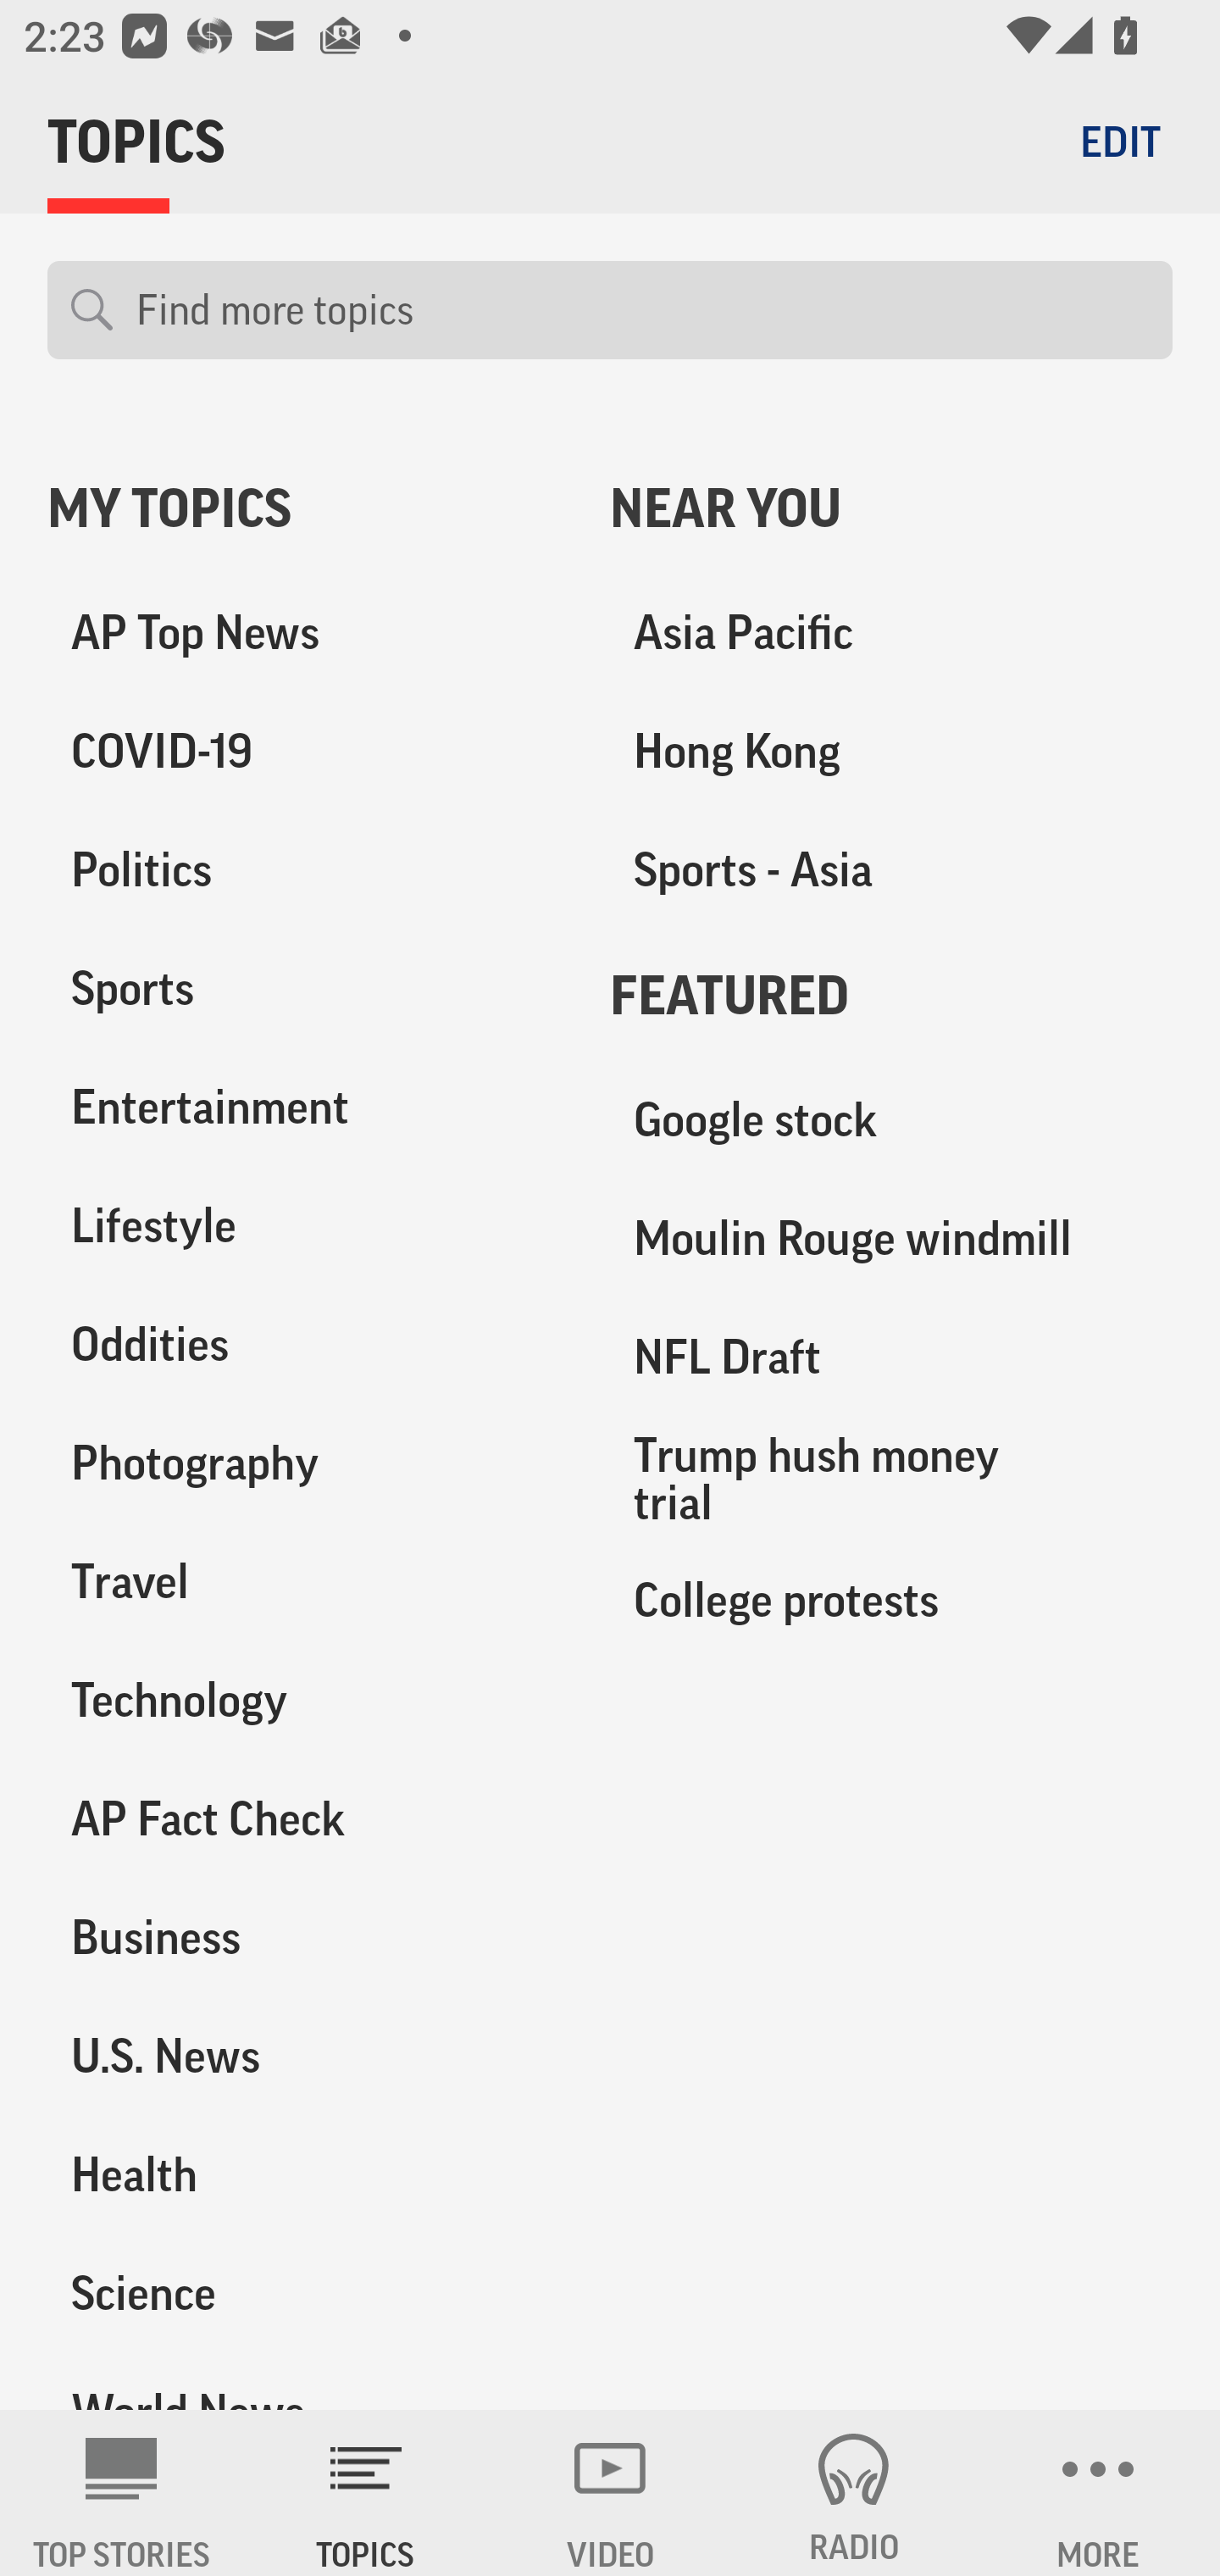  Describe the element at coordinates (305, 1937) in the screenshot. I see `Business` at that location.